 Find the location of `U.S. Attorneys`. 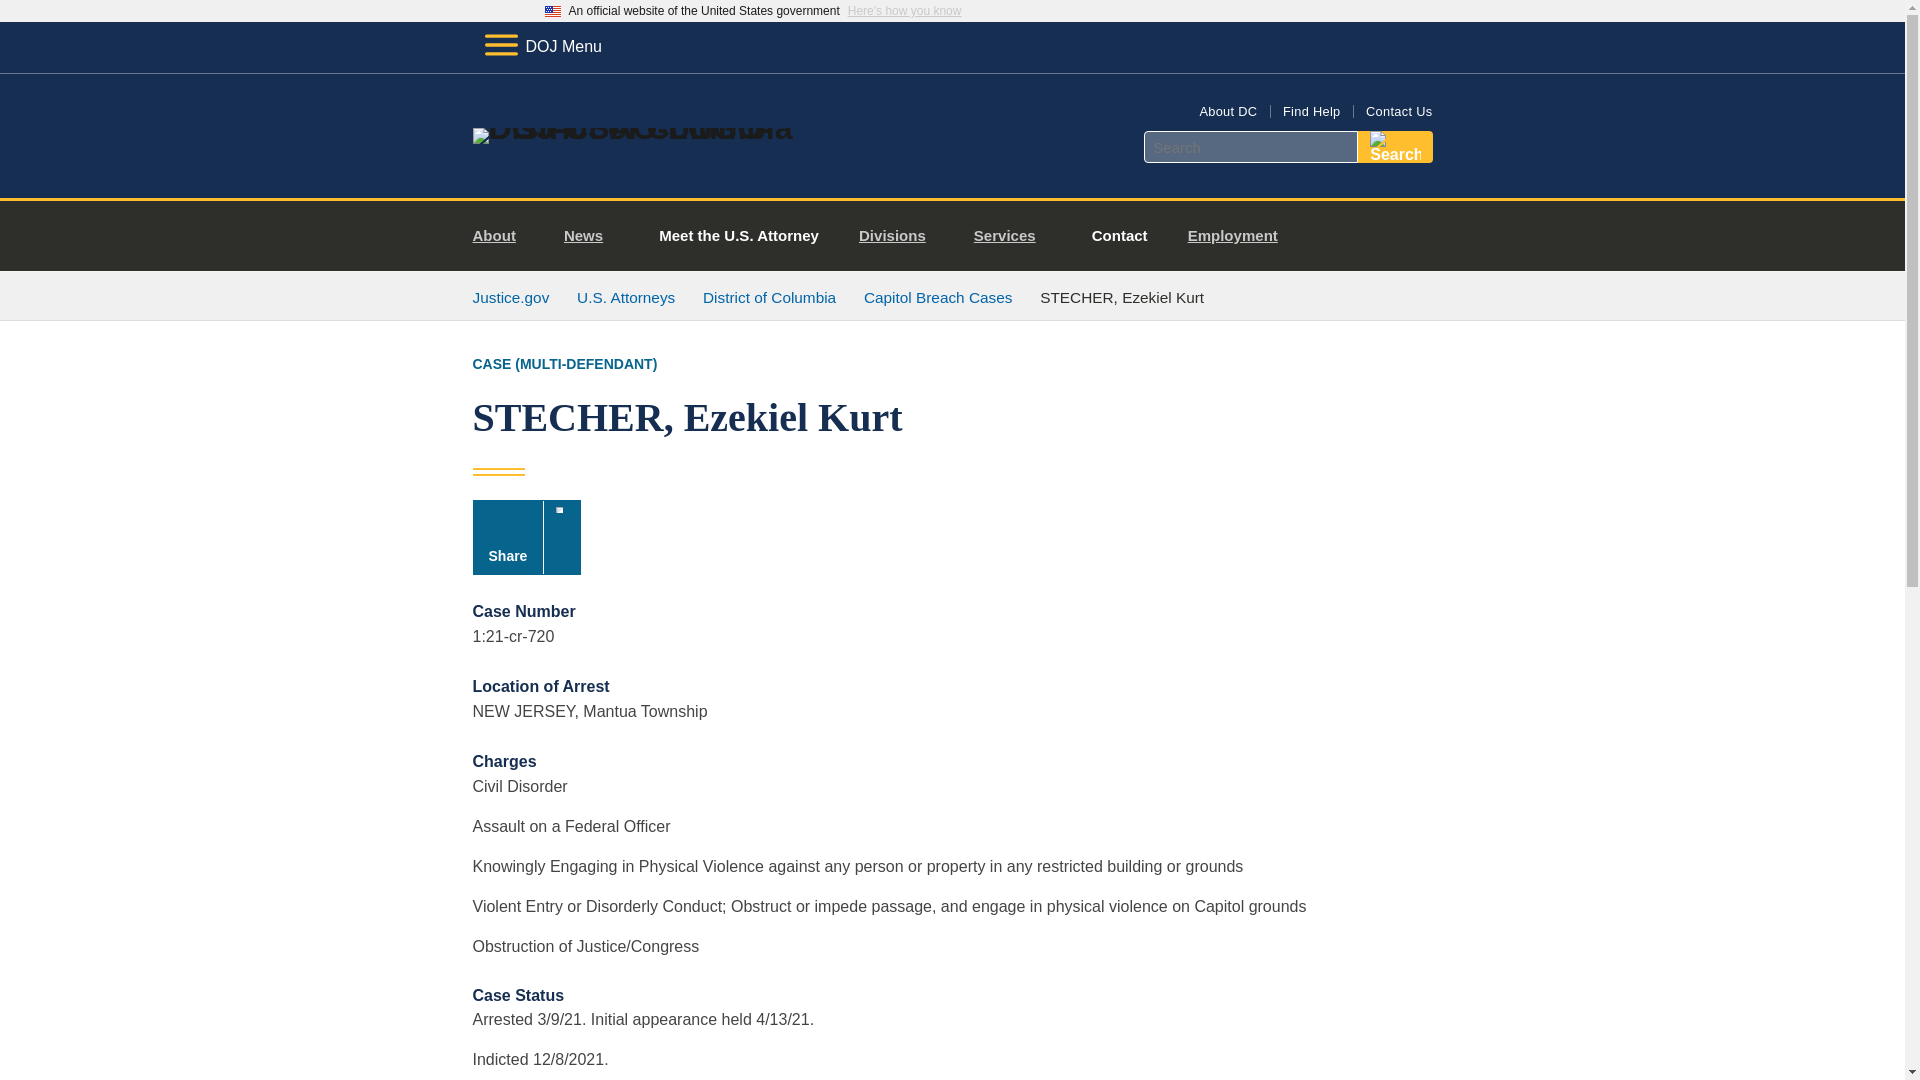

U.S. Attorneys is located at coordinates (626, 297).